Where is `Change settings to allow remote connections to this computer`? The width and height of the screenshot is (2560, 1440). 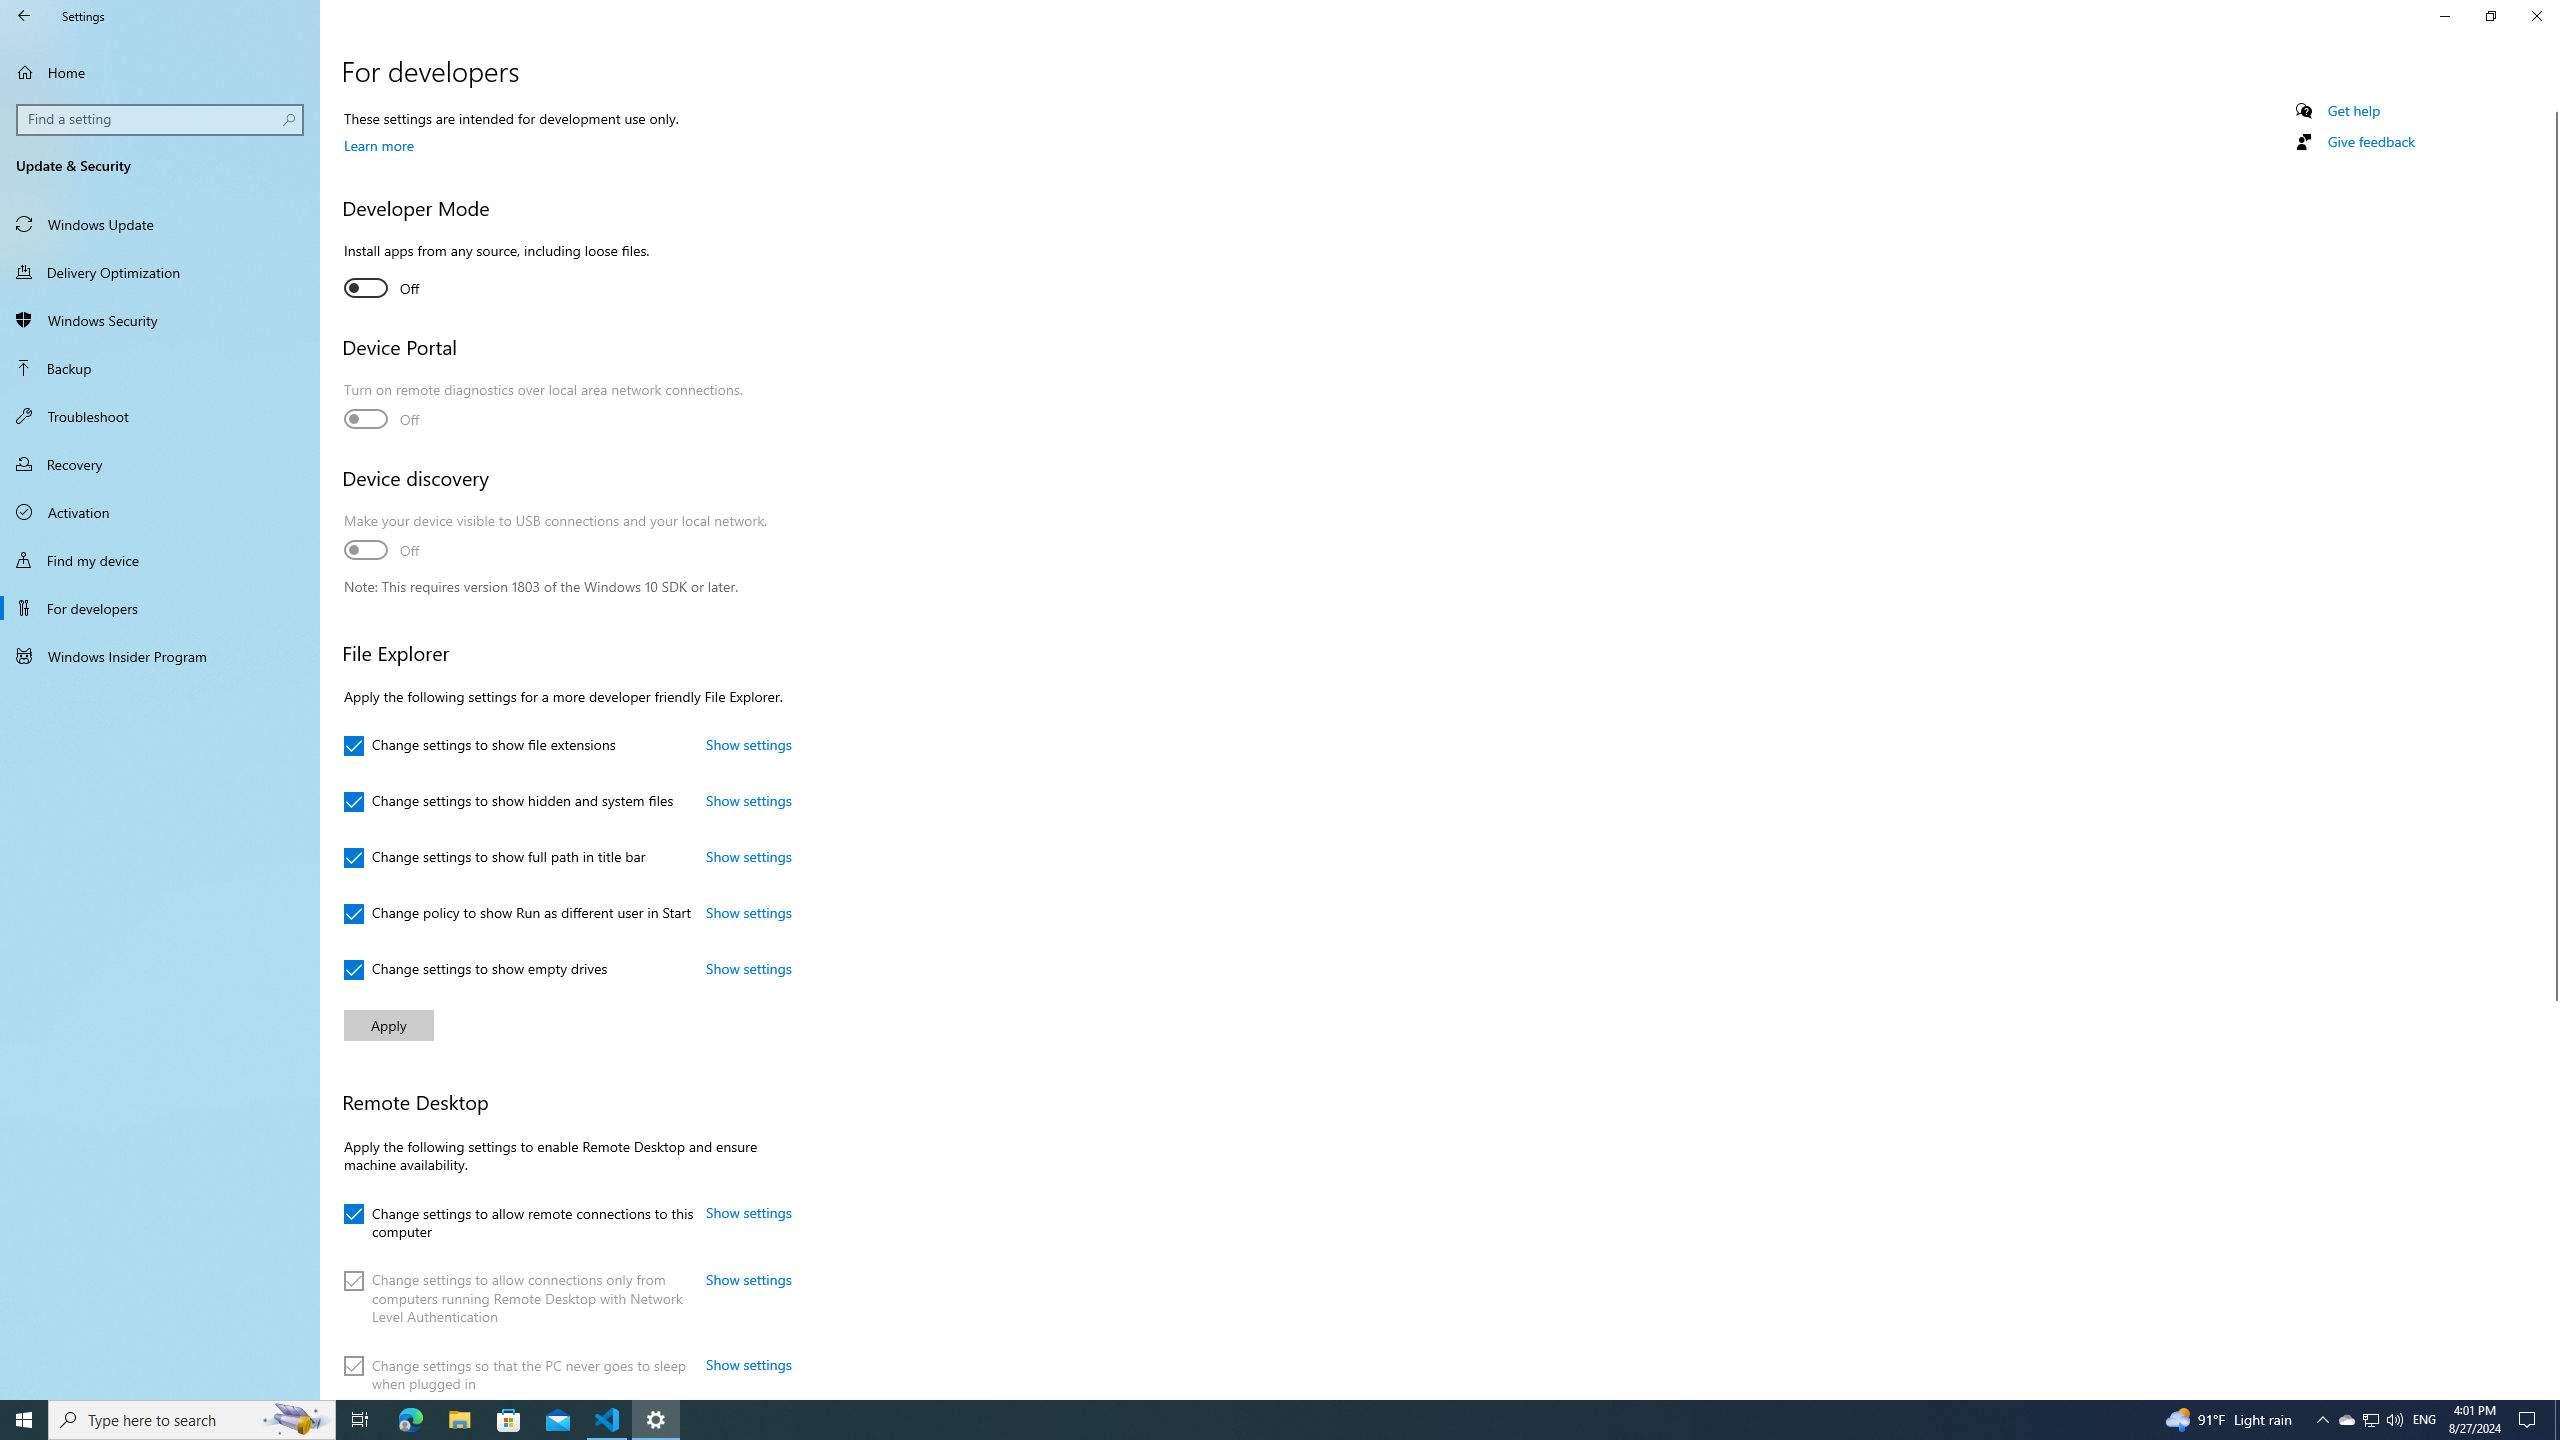 Change settings to allow remote connections to this computer is located at coordinates (518, 1220).